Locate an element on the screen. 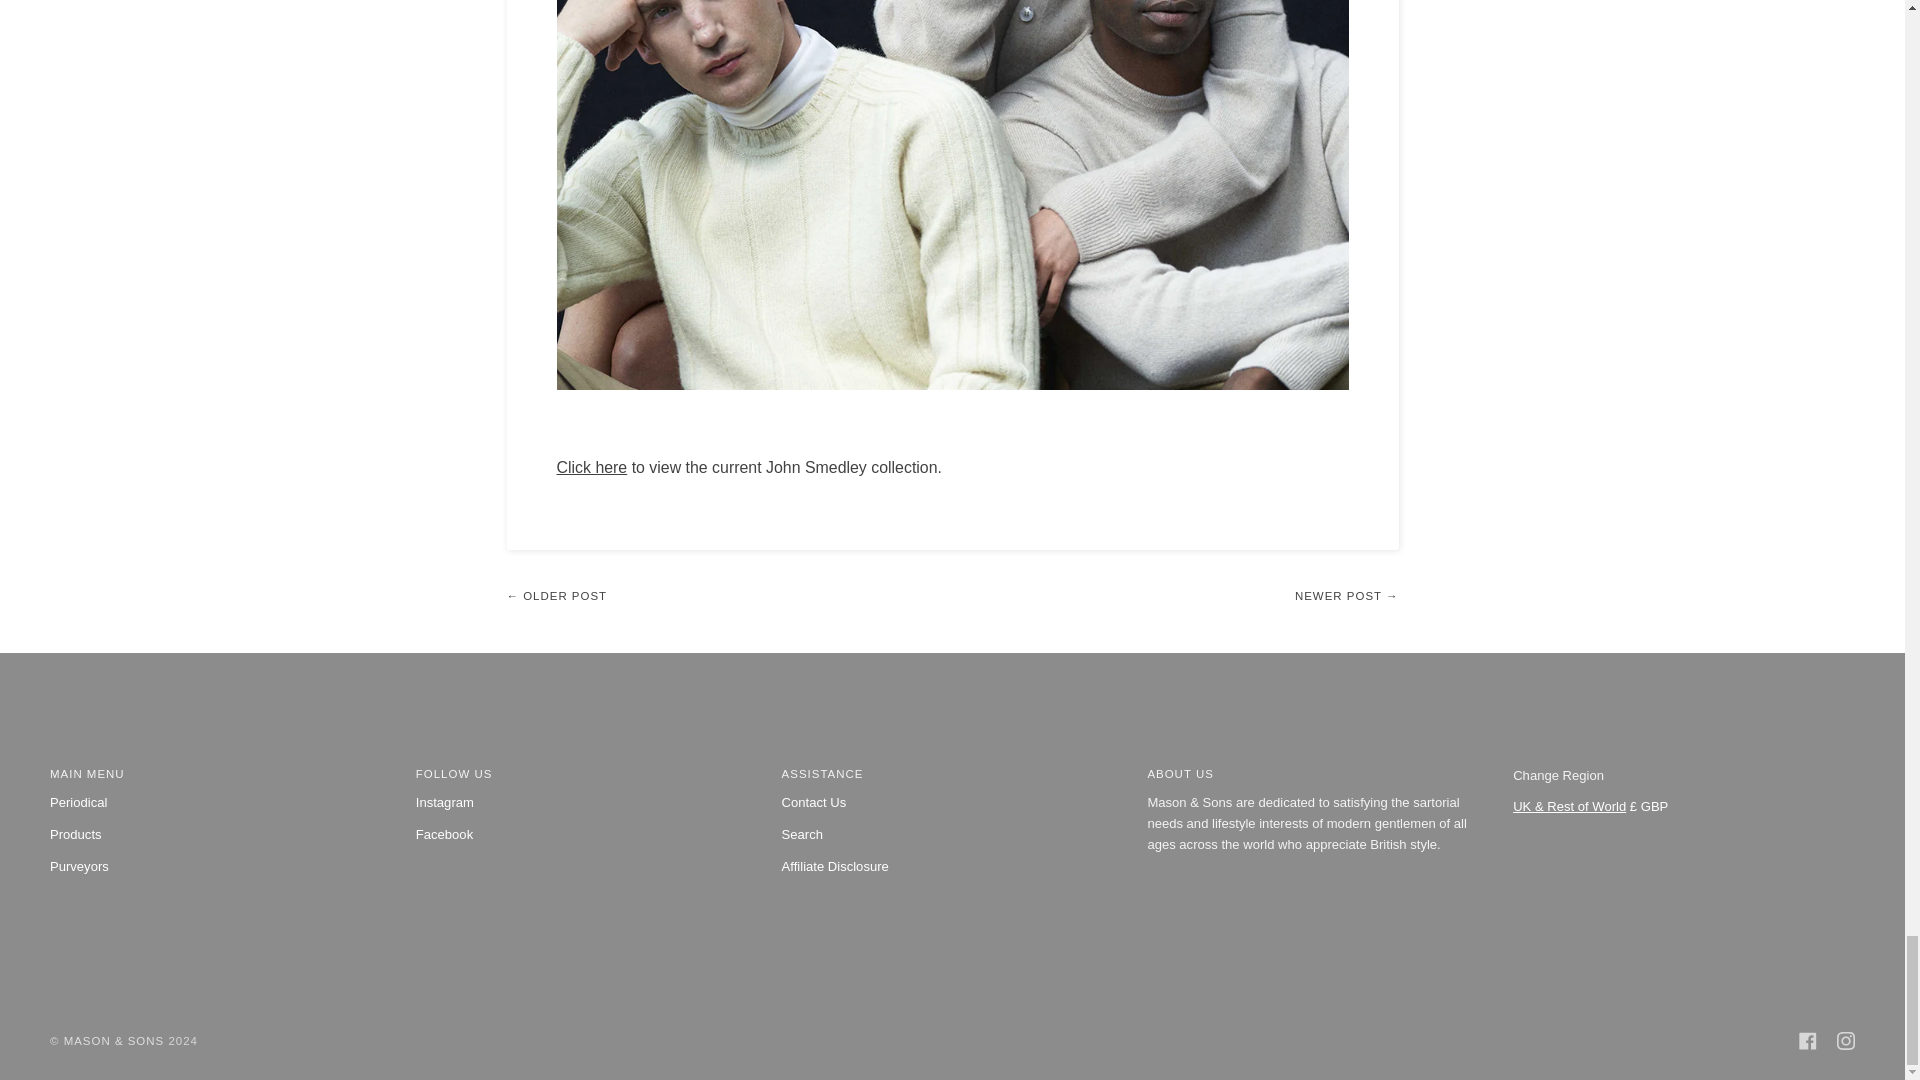 Image resolution: width=1920 pixels, height=1080 pixels. Facebook is located at coordinates (1808, 1040).